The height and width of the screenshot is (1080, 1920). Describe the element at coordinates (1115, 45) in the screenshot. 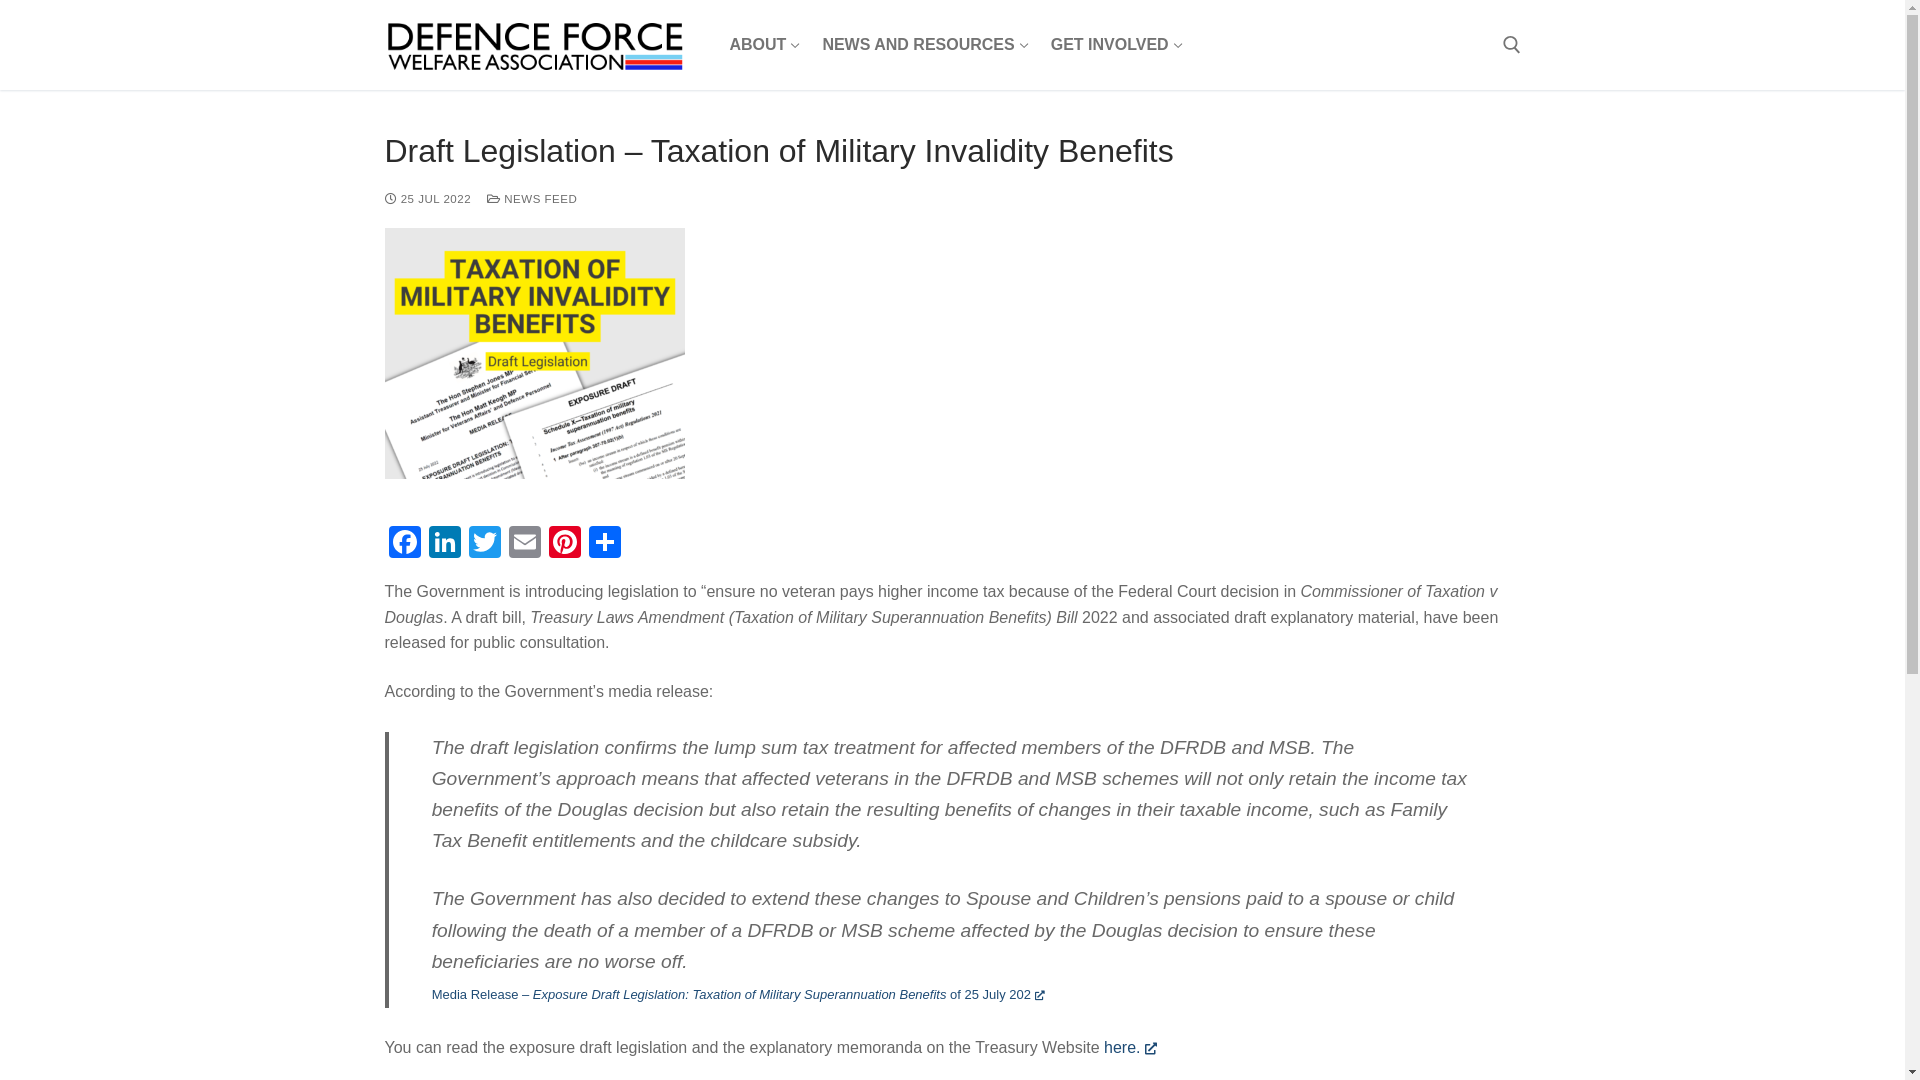

I see `GET INVOLVED
 ` at that location.